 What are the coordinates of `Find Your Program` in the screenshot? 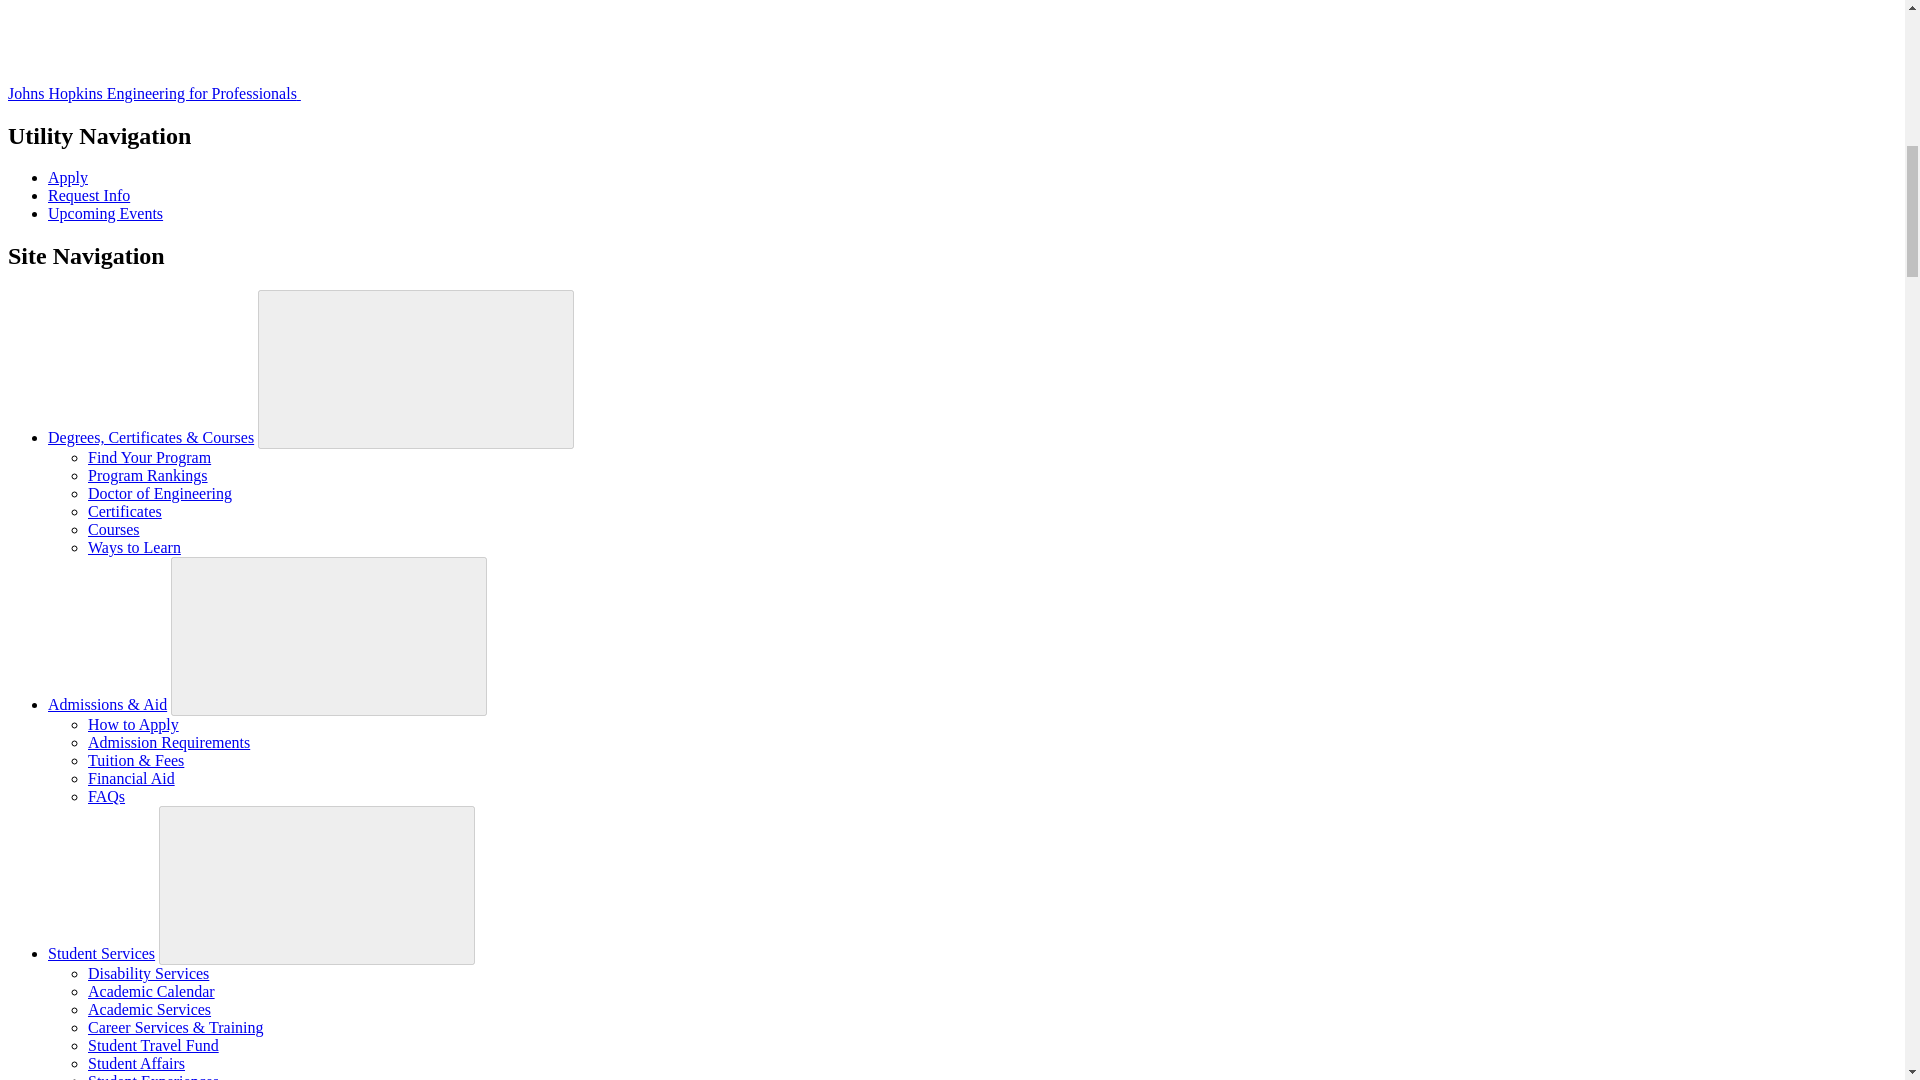 It's located at (150, 457).